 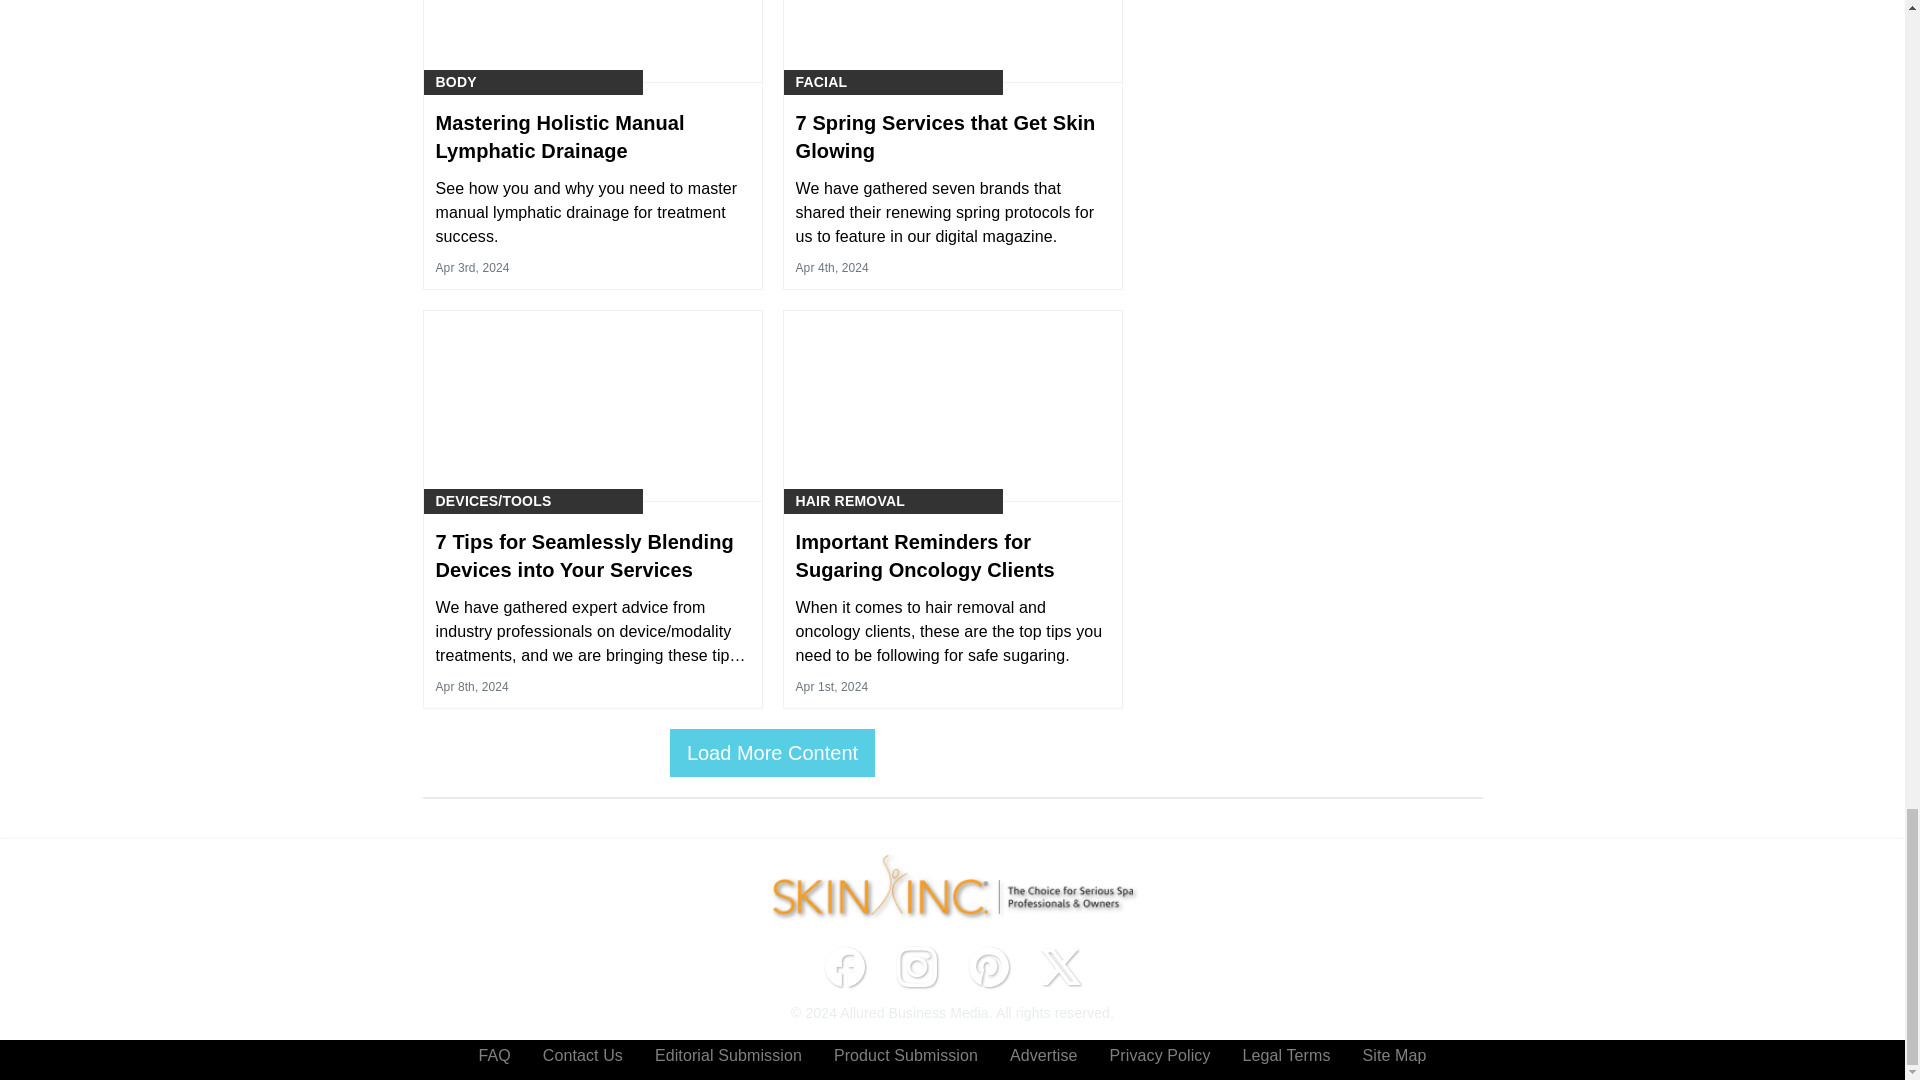 What do you see at coordinates (916, 967) in the screenshot?
I see `Instagram icon` at bounding box center [916, 967].